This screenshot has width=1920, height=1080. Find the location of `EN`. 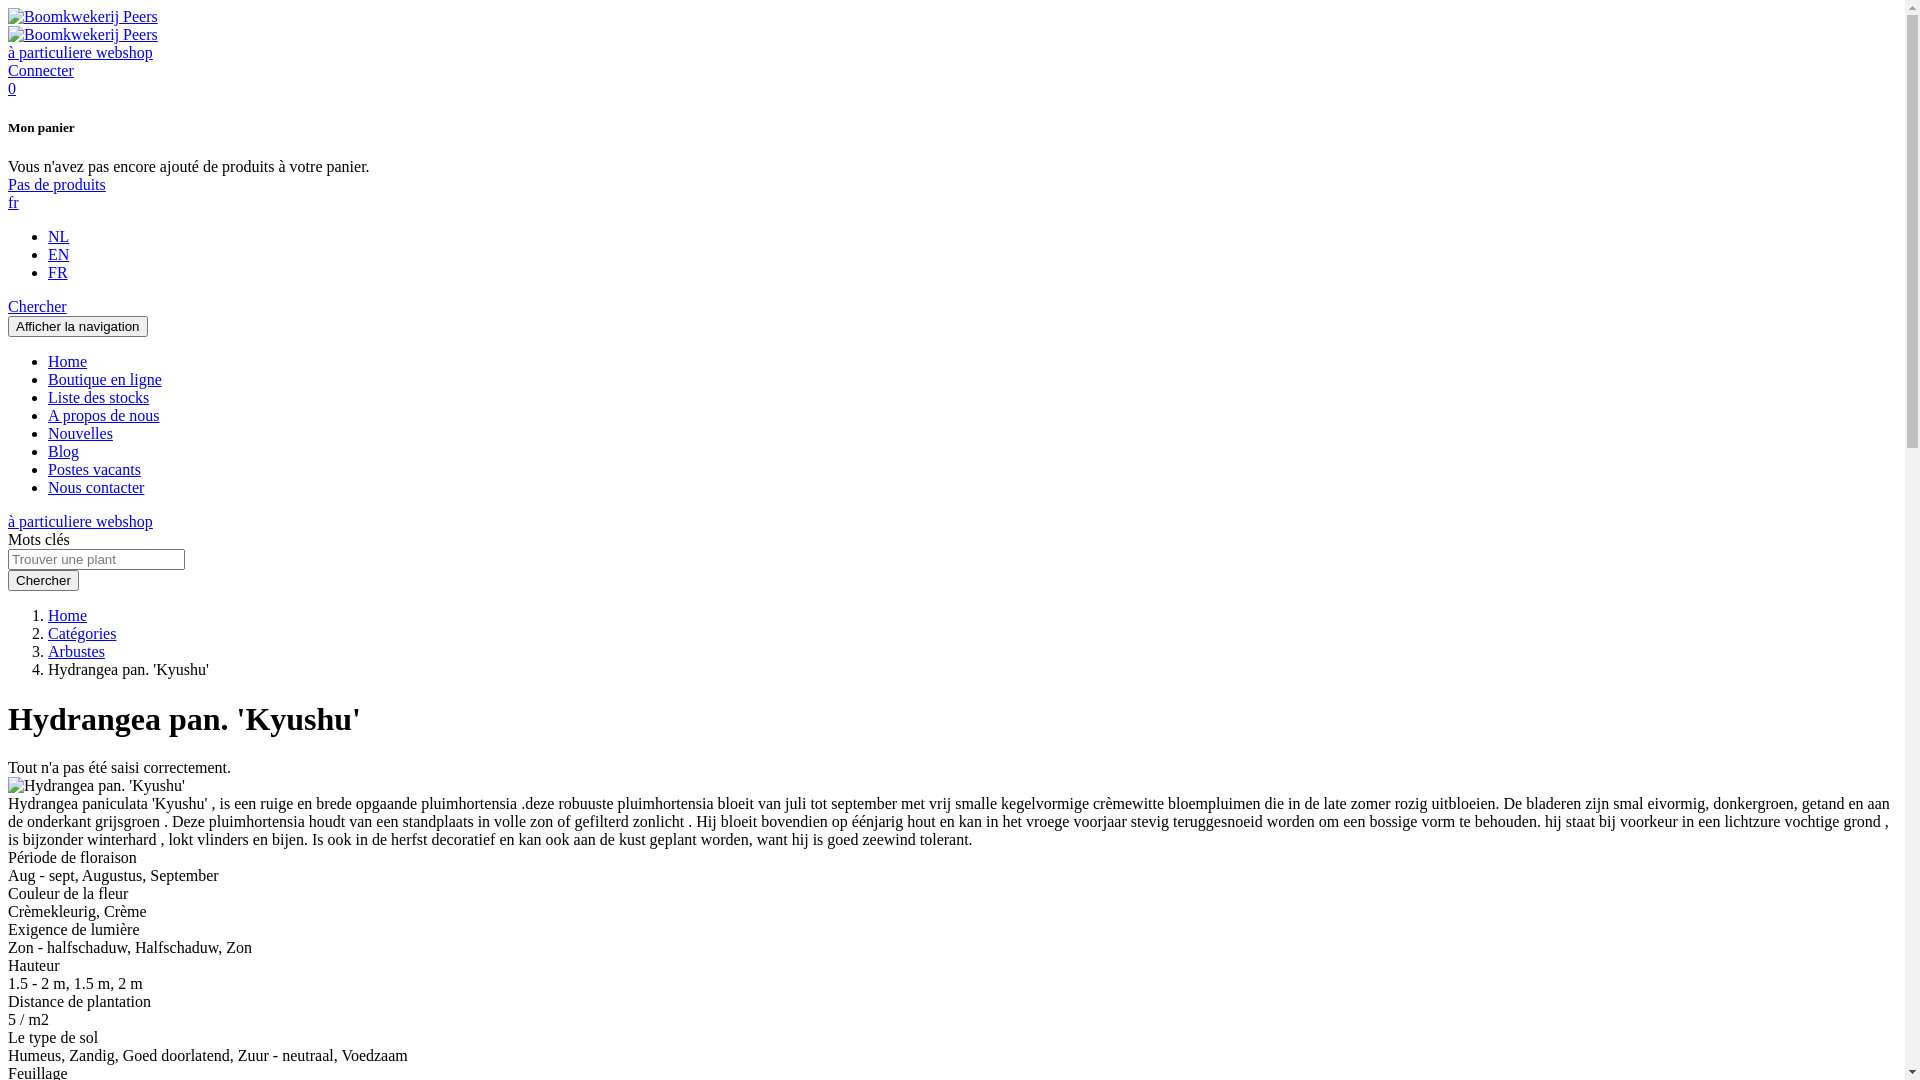

EN is located at coordinates (58, 254).